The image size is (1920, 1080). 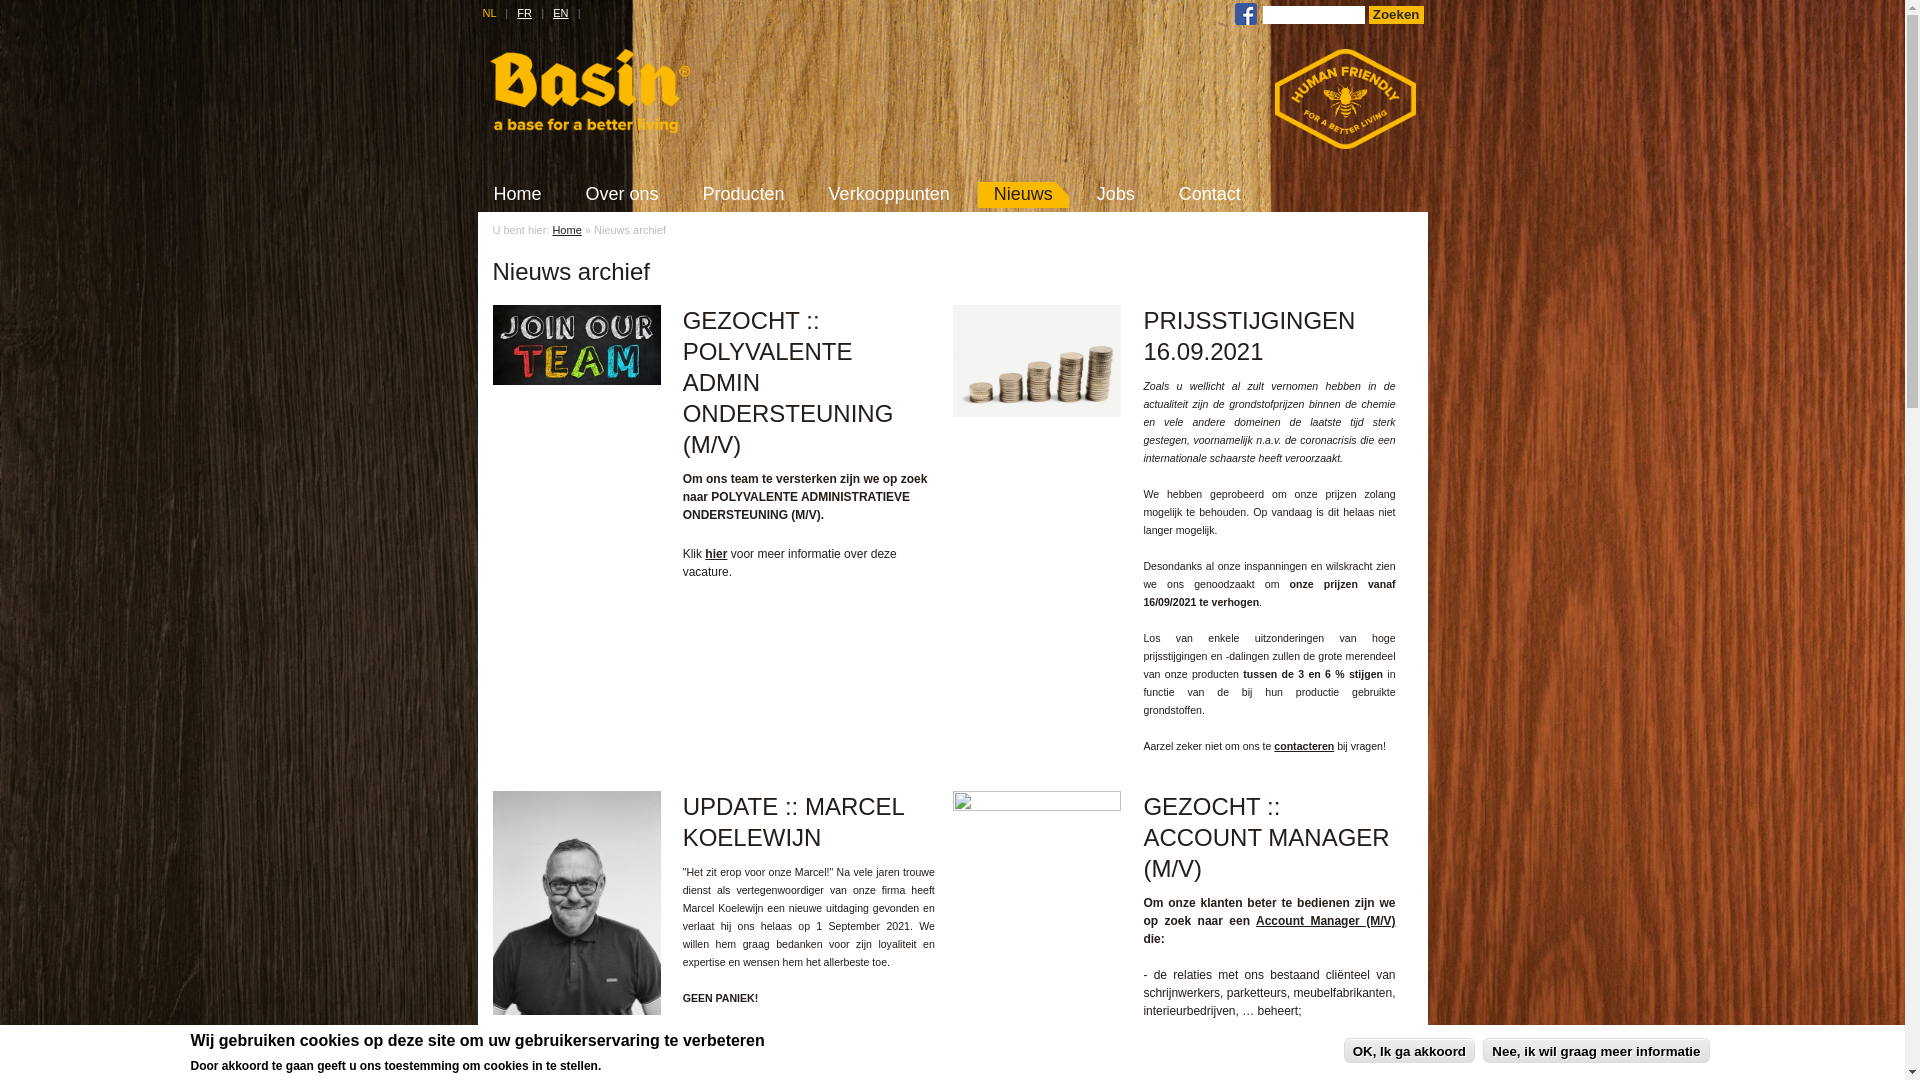 What do you see at coordinates (1210, 194) in the screenshot?
I see `Contact` at bounding box center [1210, 194].